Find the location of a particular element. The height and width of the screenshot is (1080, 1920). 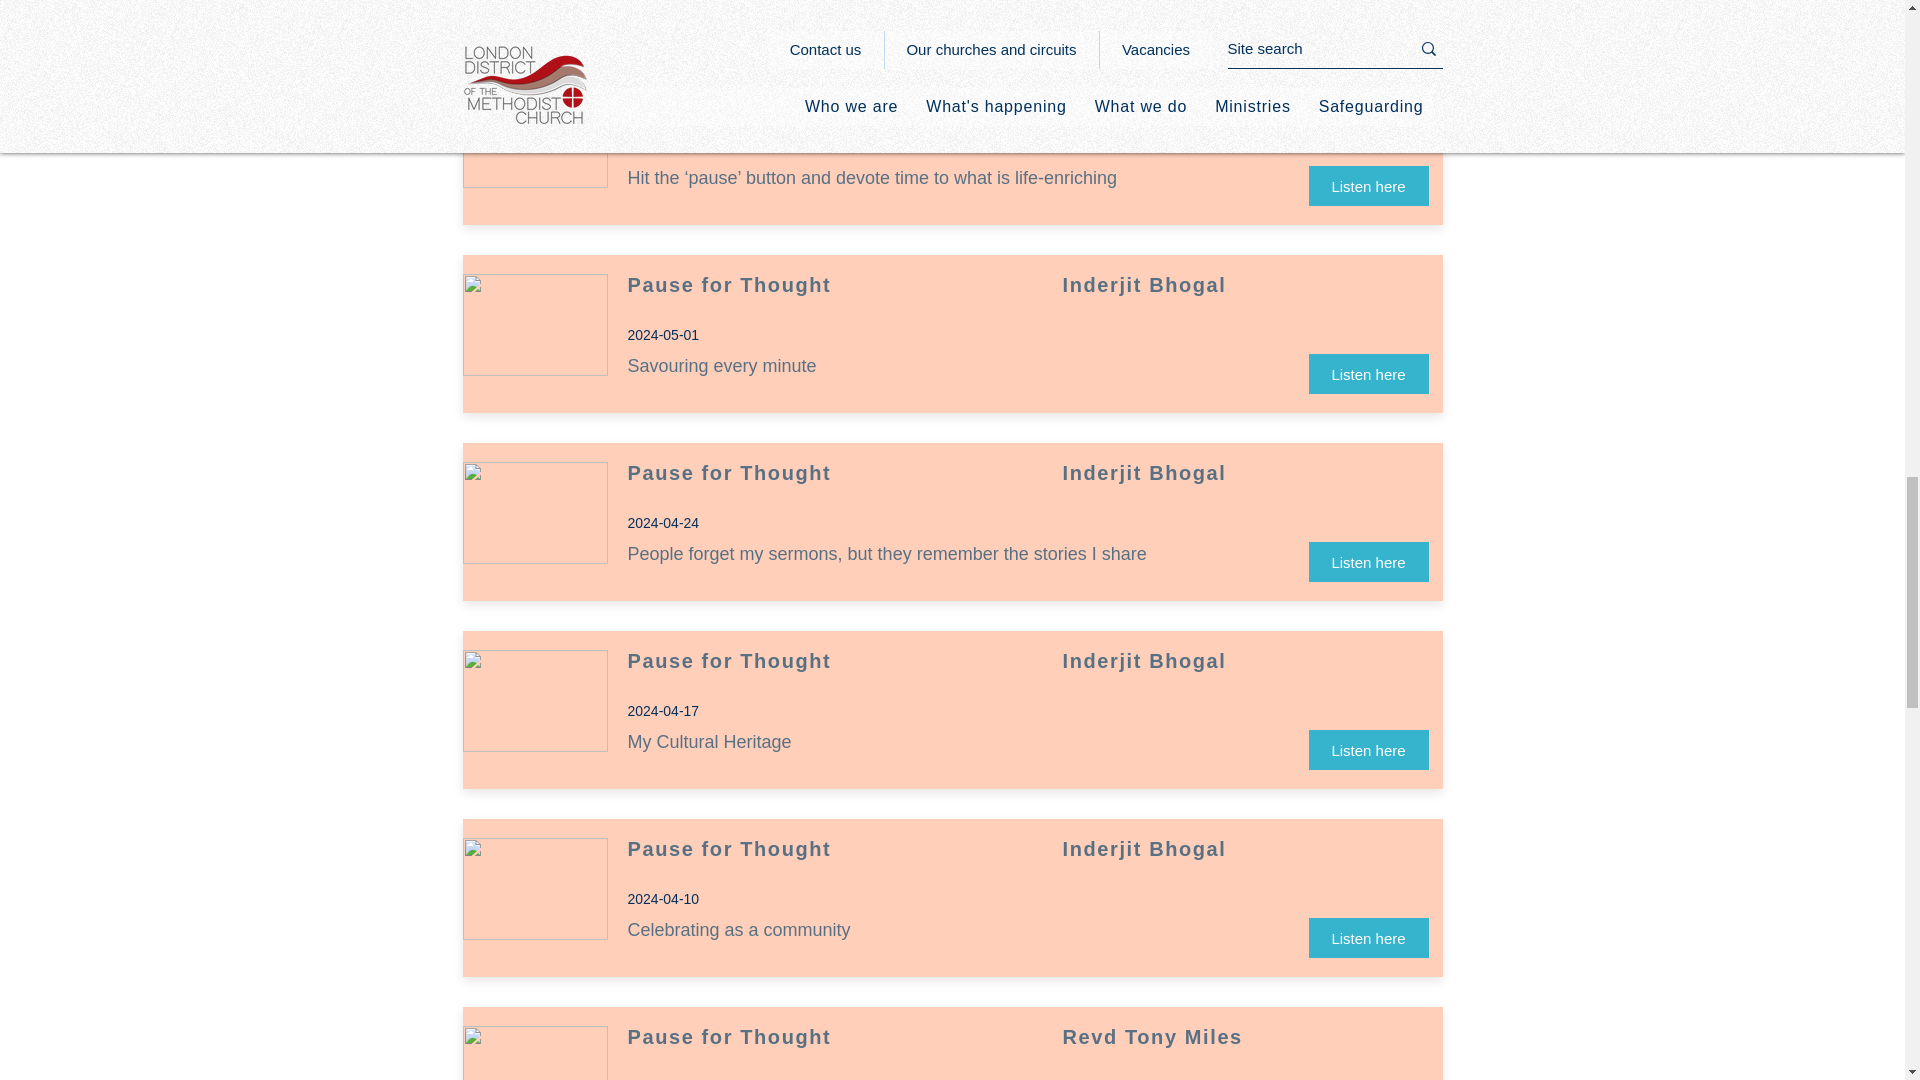

Pause for Thought - Inderjit Bhogal.jpg is located at coordinates (534, 888).